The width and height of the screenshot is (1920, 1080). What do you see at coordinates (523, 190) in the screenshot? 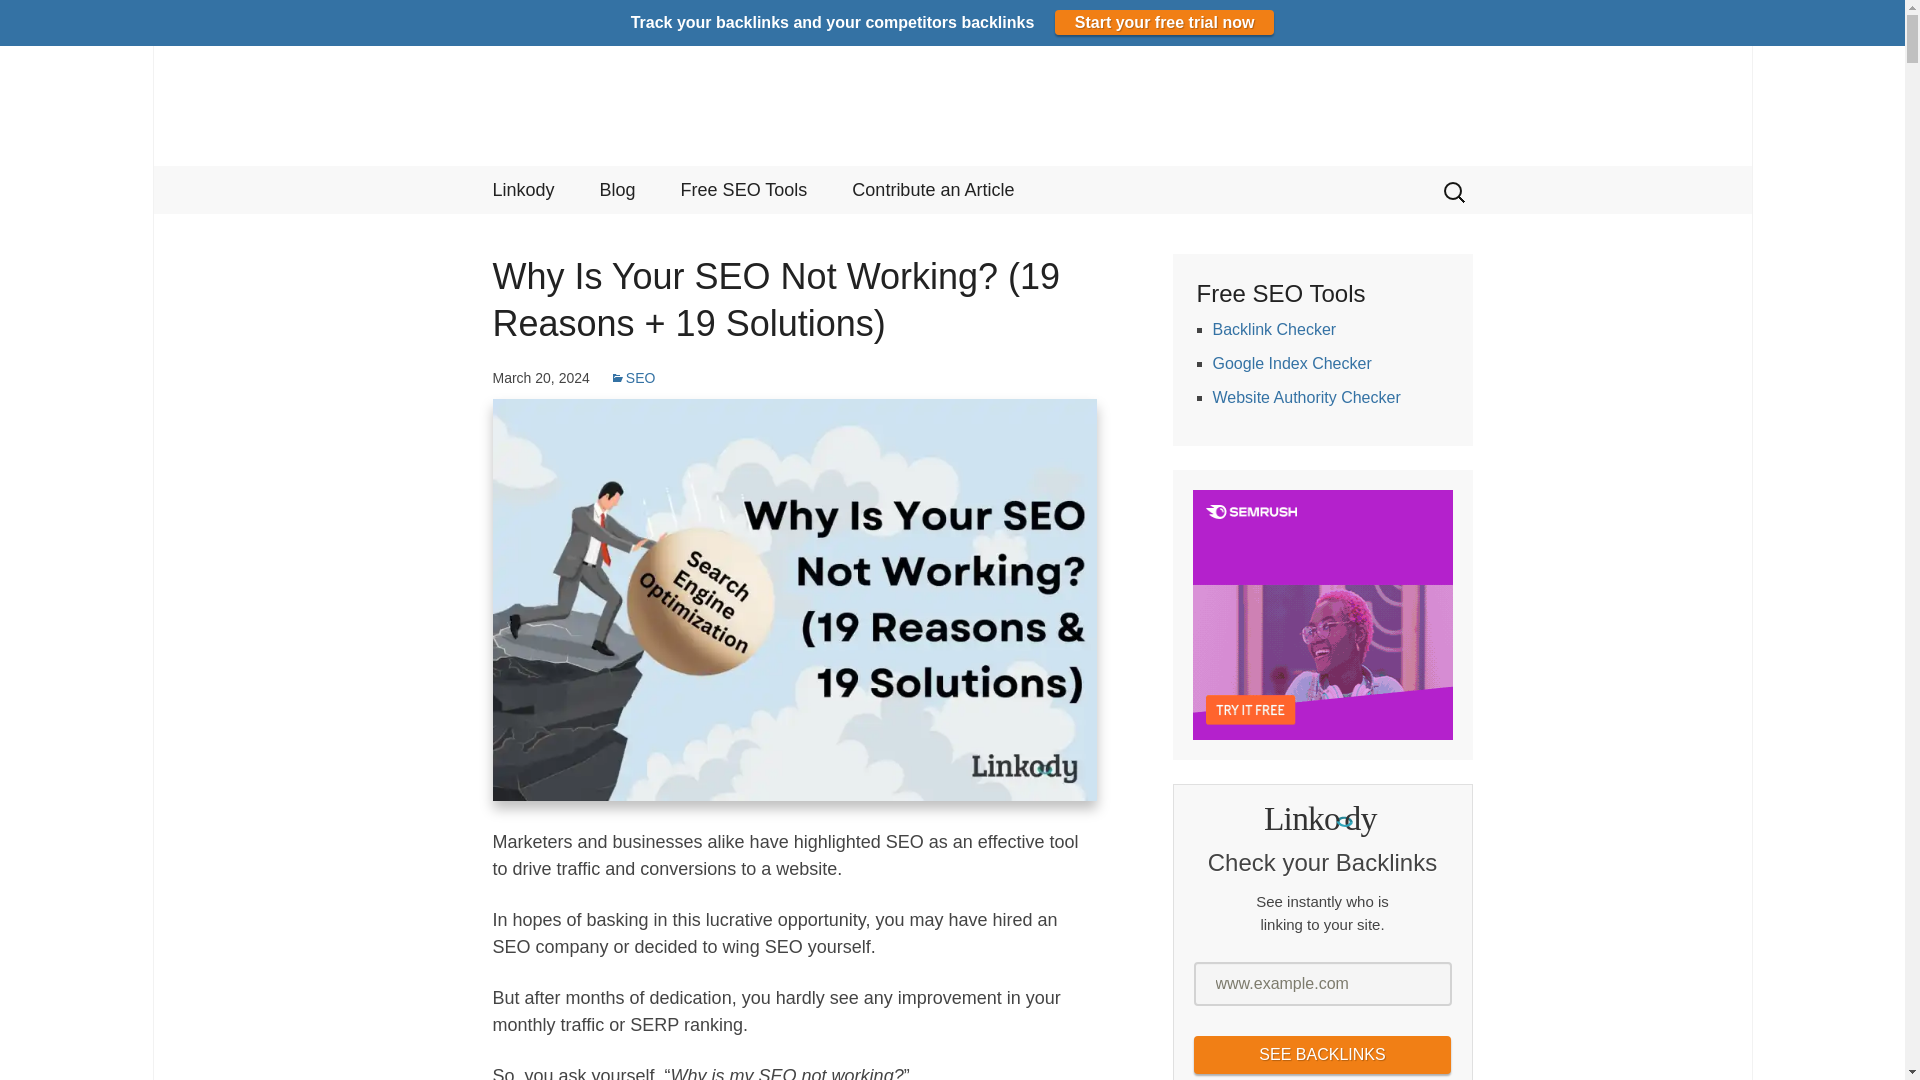
I see `SEO` at bounding box center [523, 190].